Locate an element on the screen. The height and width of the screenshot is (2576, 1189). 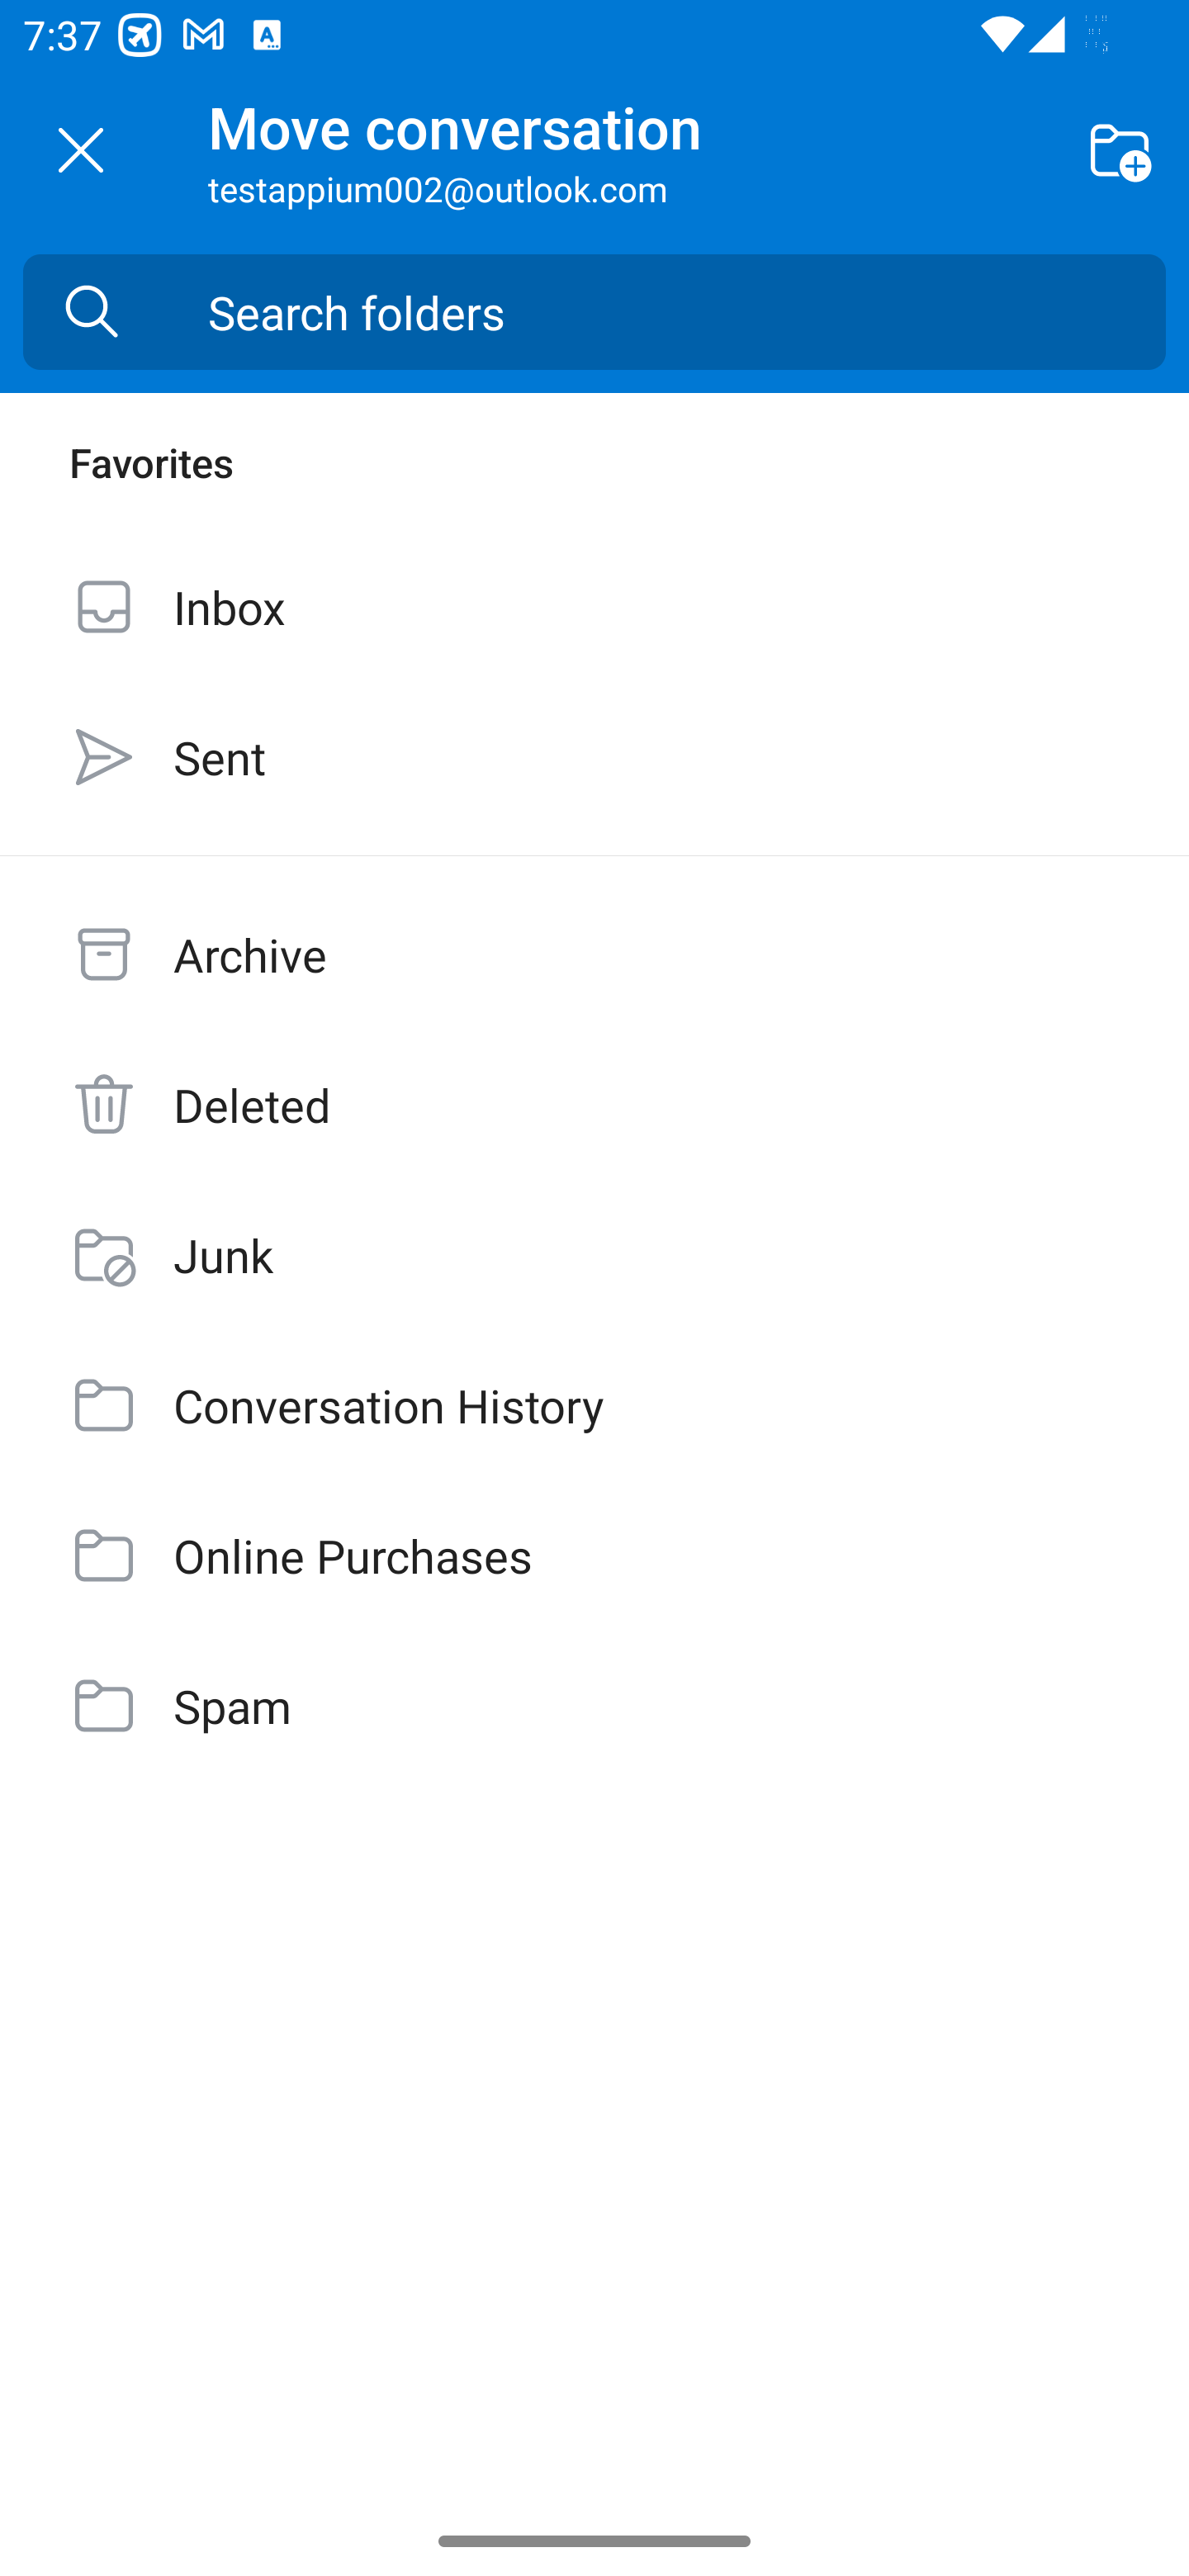
Conversation History is located at coordinates (594, 1404).